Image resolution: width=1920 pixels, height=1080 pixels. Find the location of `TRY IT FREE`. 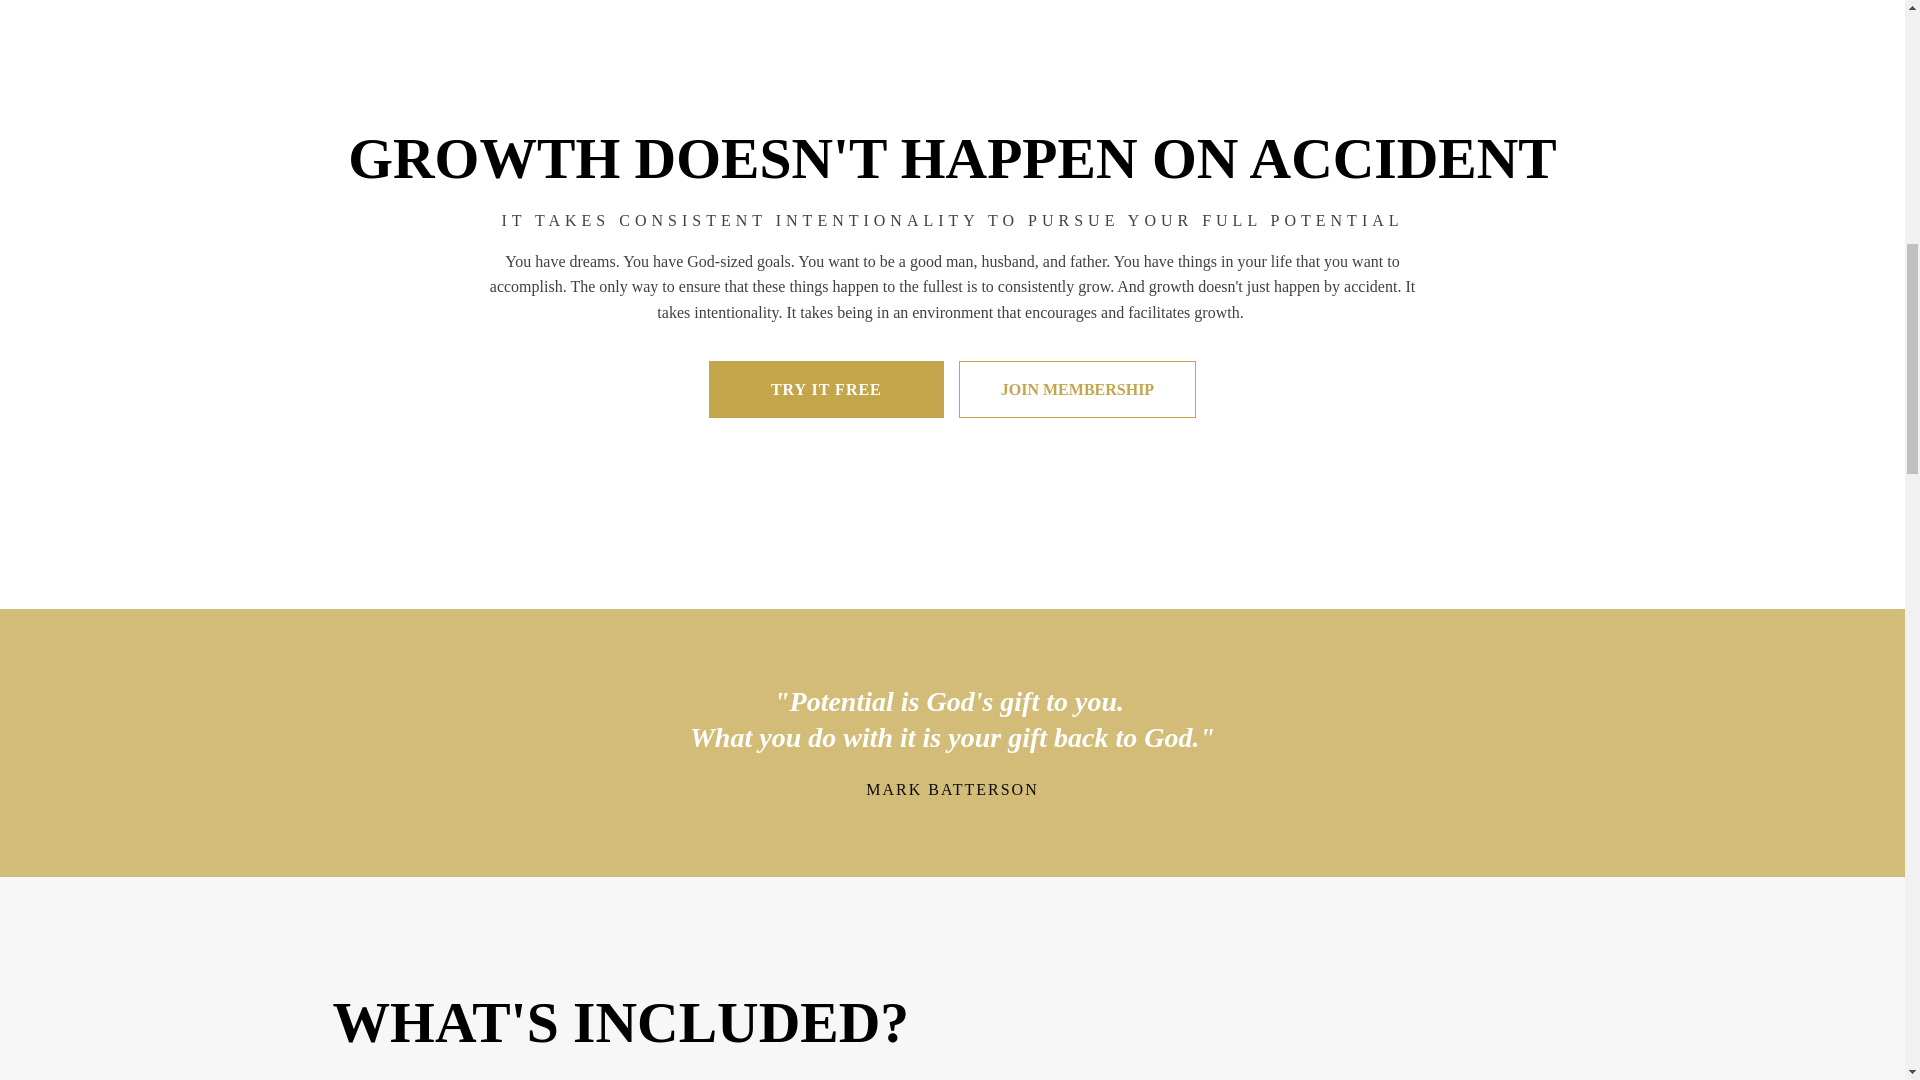

TRY IT FREE is located at coordinates (826, 390).